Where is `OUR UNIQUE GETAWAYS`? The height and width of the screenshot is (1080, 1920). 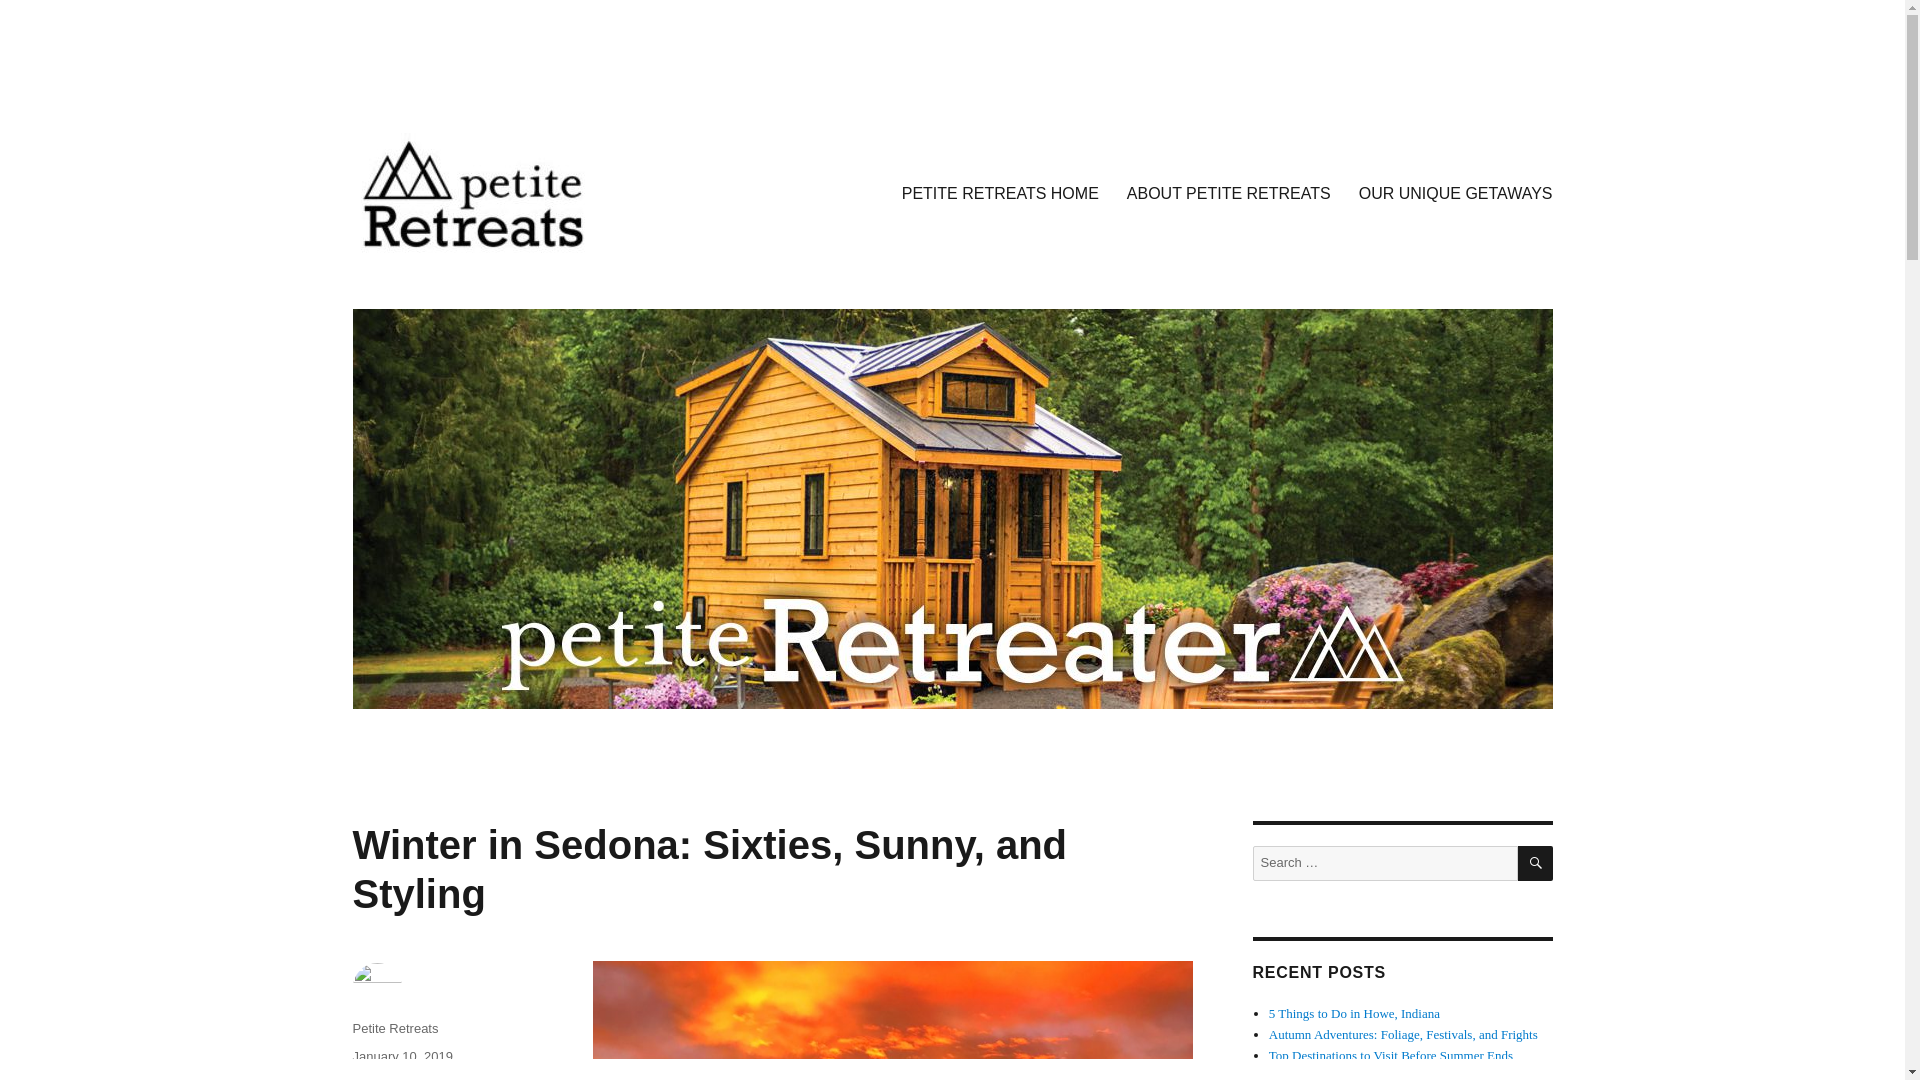 OUR UNIQUE GETAWAYS is located at coordinates (1456, 192).